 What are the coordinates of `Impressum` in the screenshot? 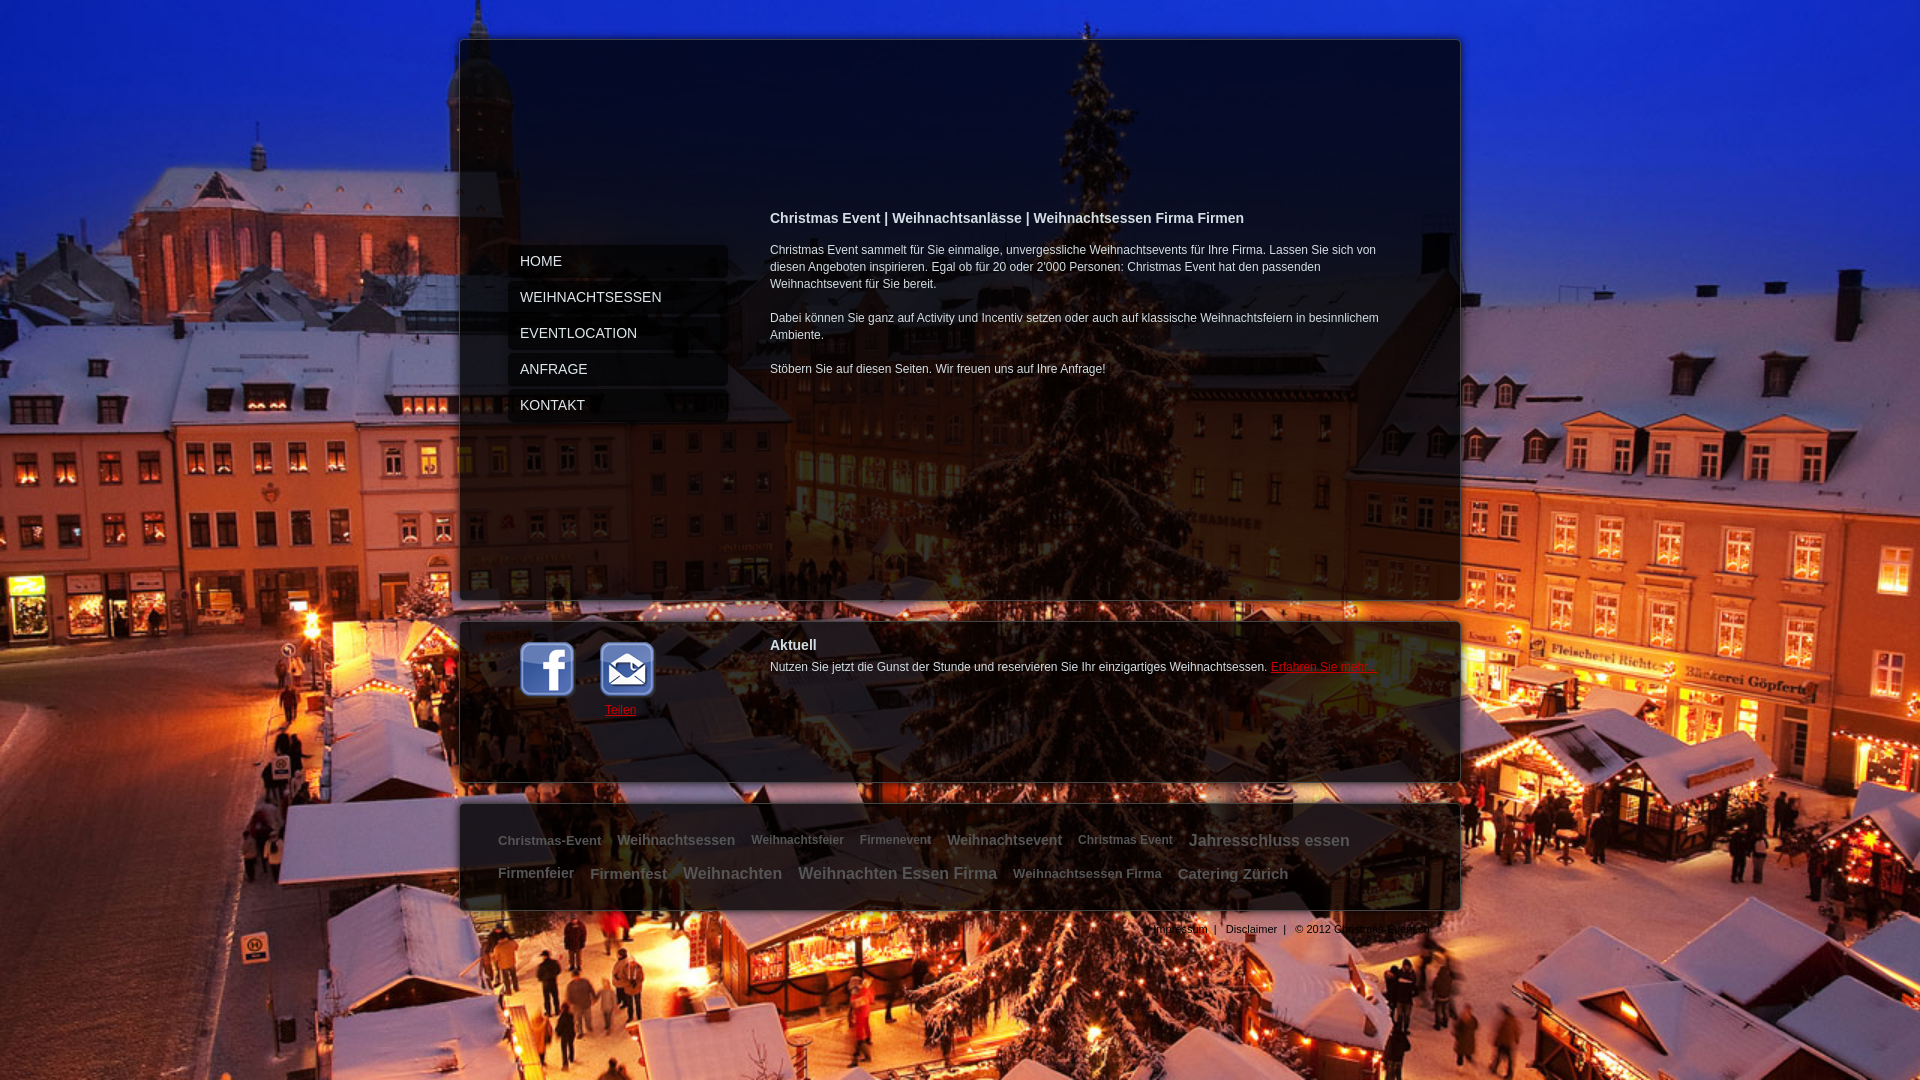 It's located at (1180, 929).